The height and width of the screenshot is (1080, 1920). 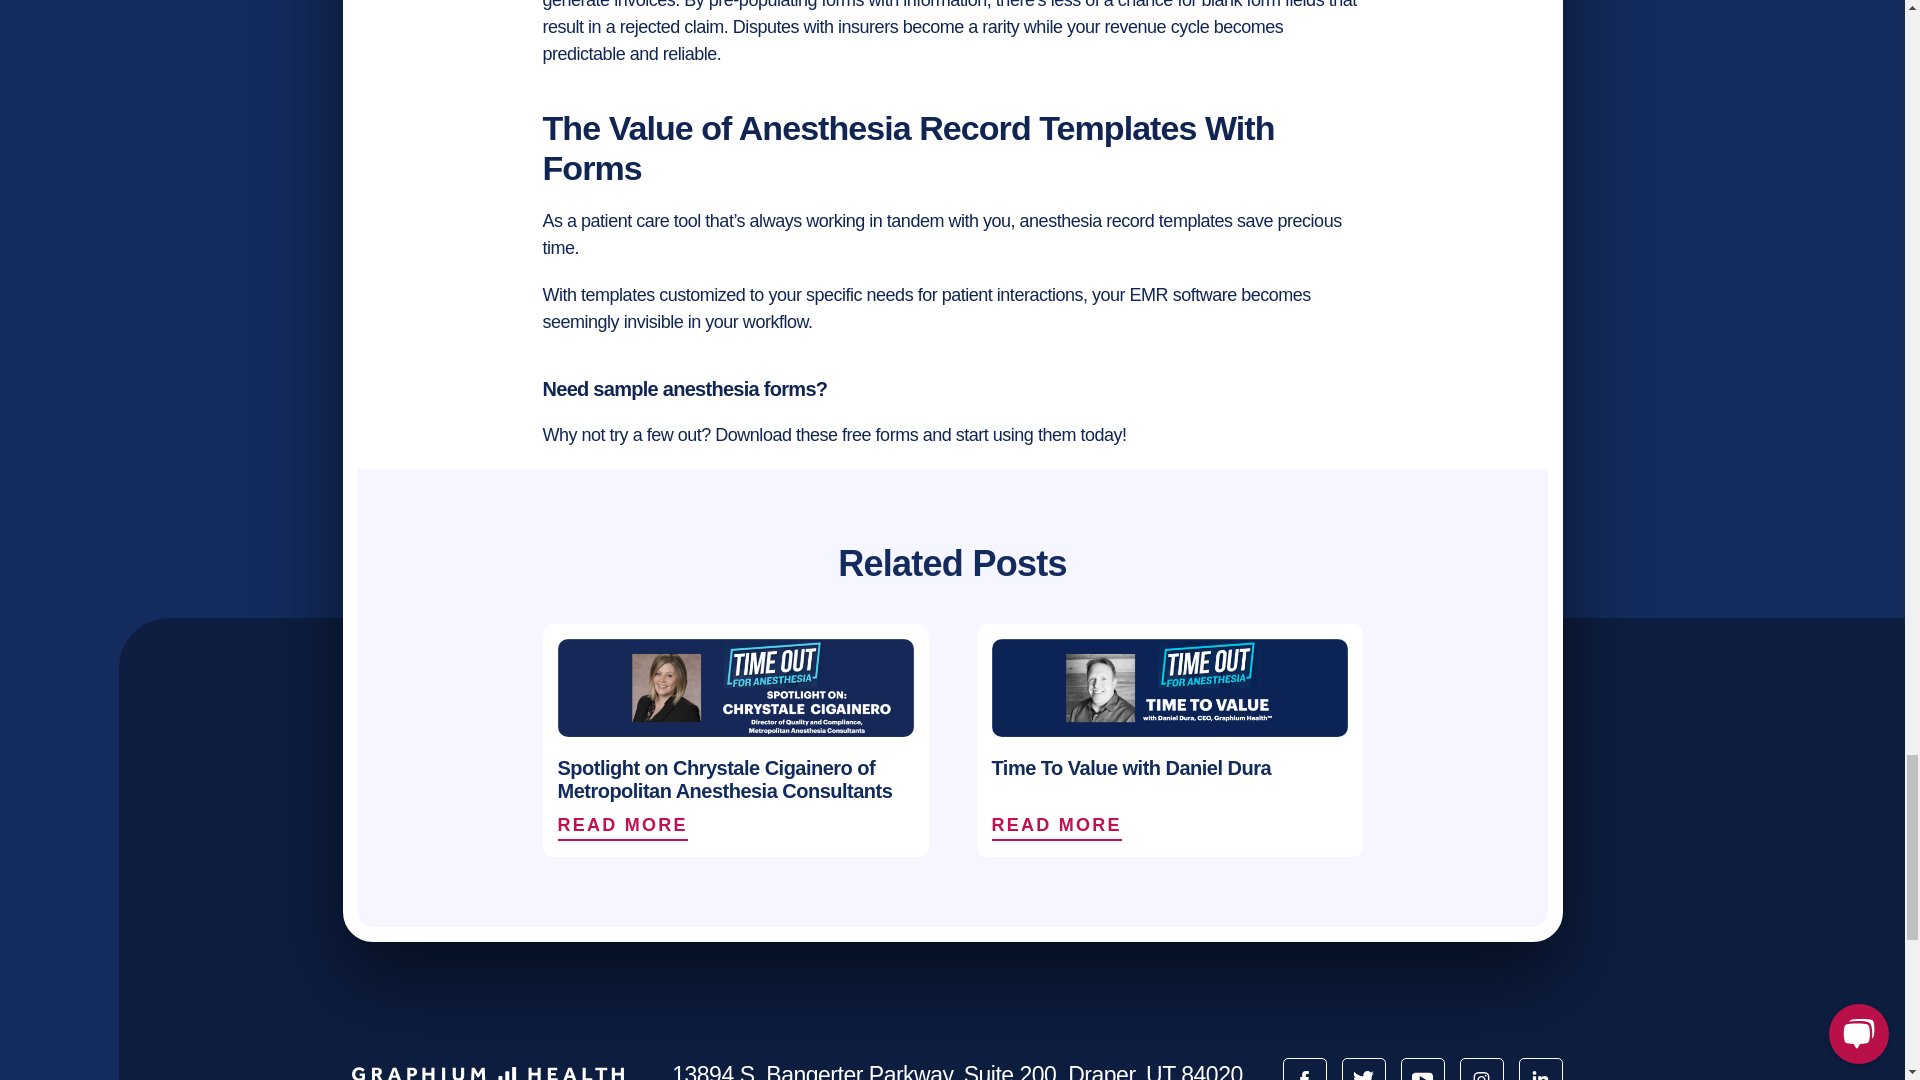 What do you see at coordinates (1364, 1069) in the screenshot?
I see `Twitter` at bounding box center [1364, 1069].